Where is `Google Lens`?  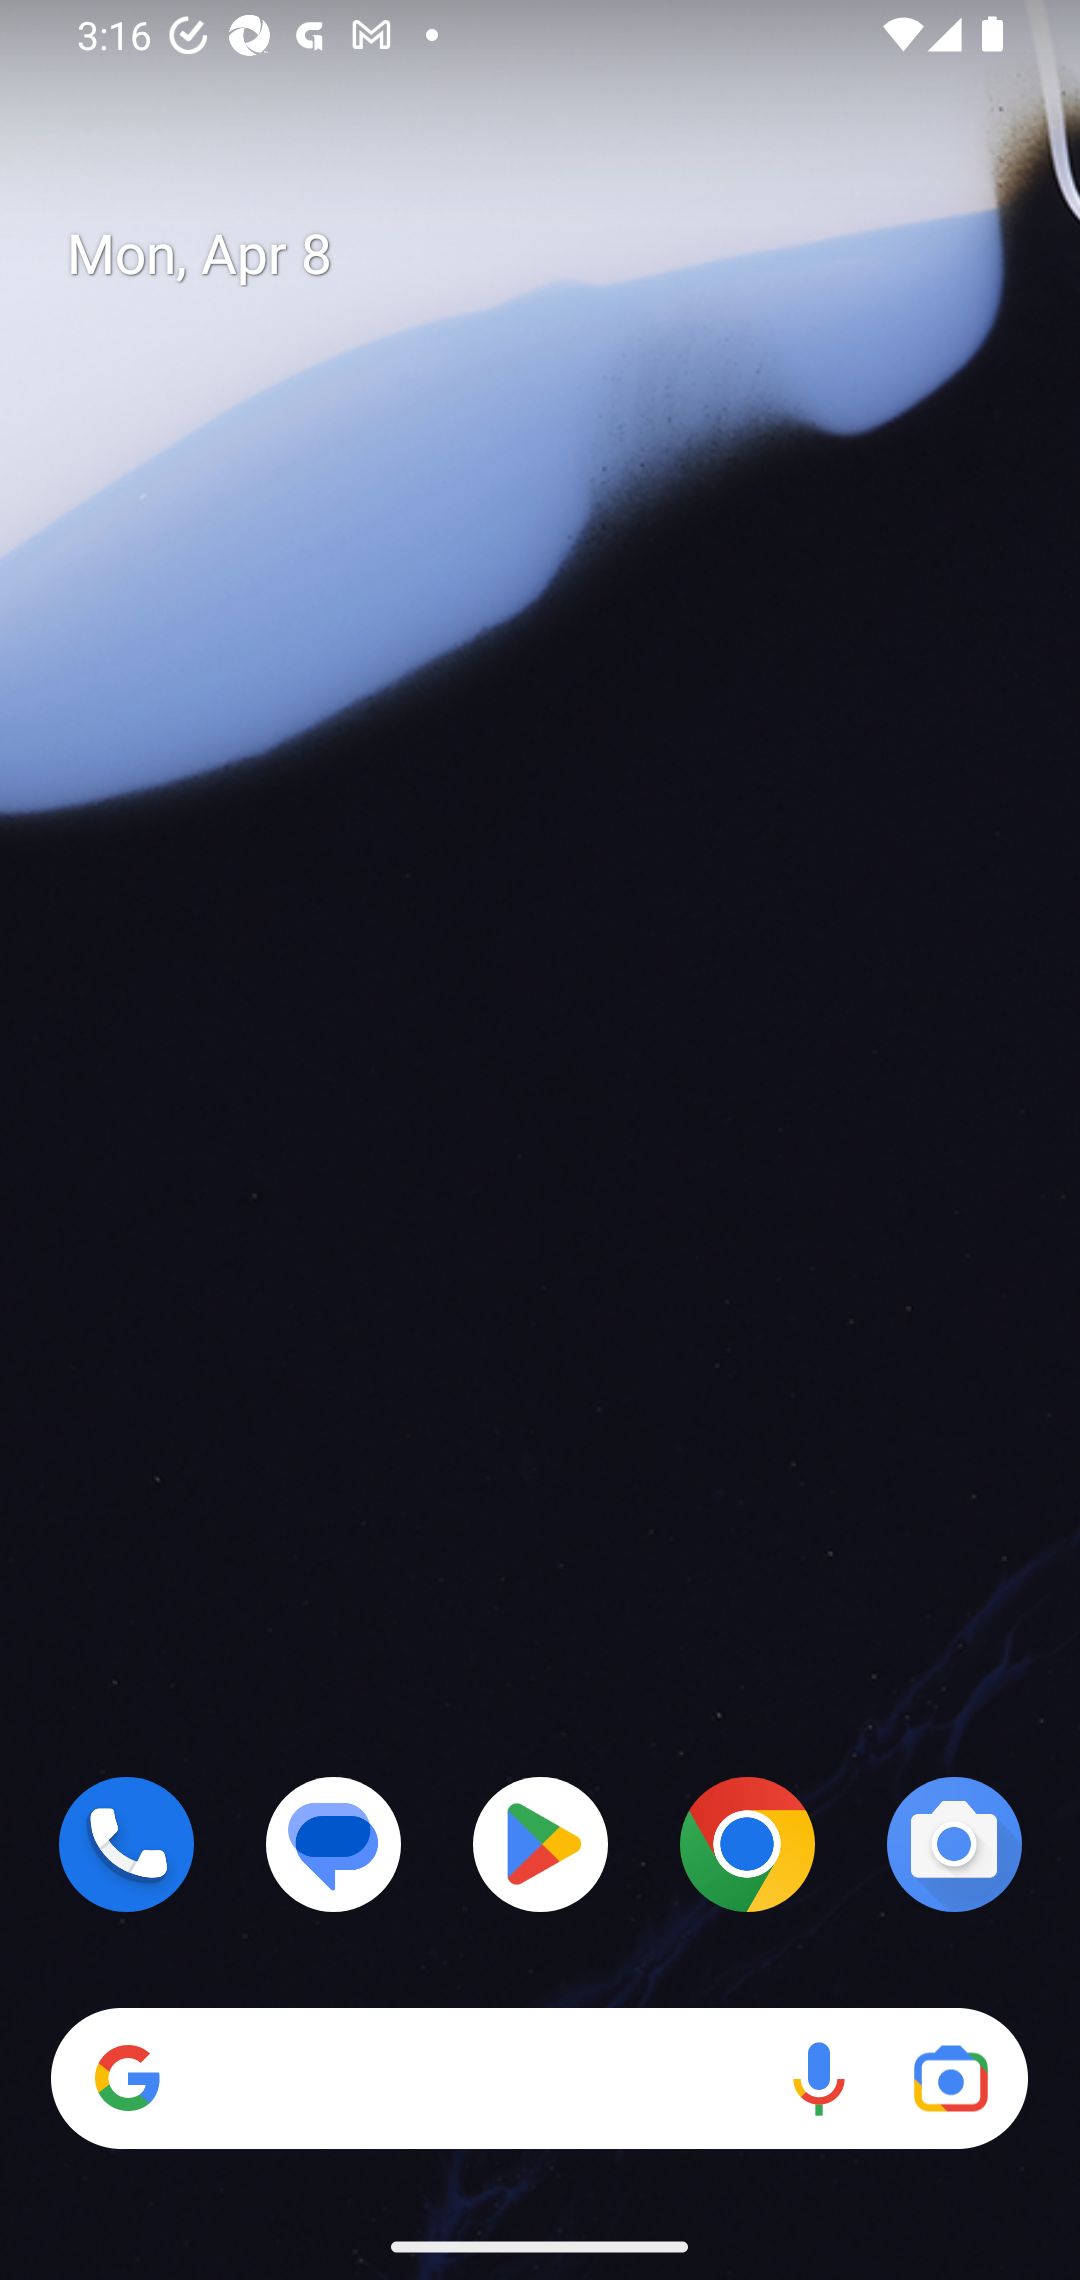 Google Lens is located at coordinates (950, 2079).